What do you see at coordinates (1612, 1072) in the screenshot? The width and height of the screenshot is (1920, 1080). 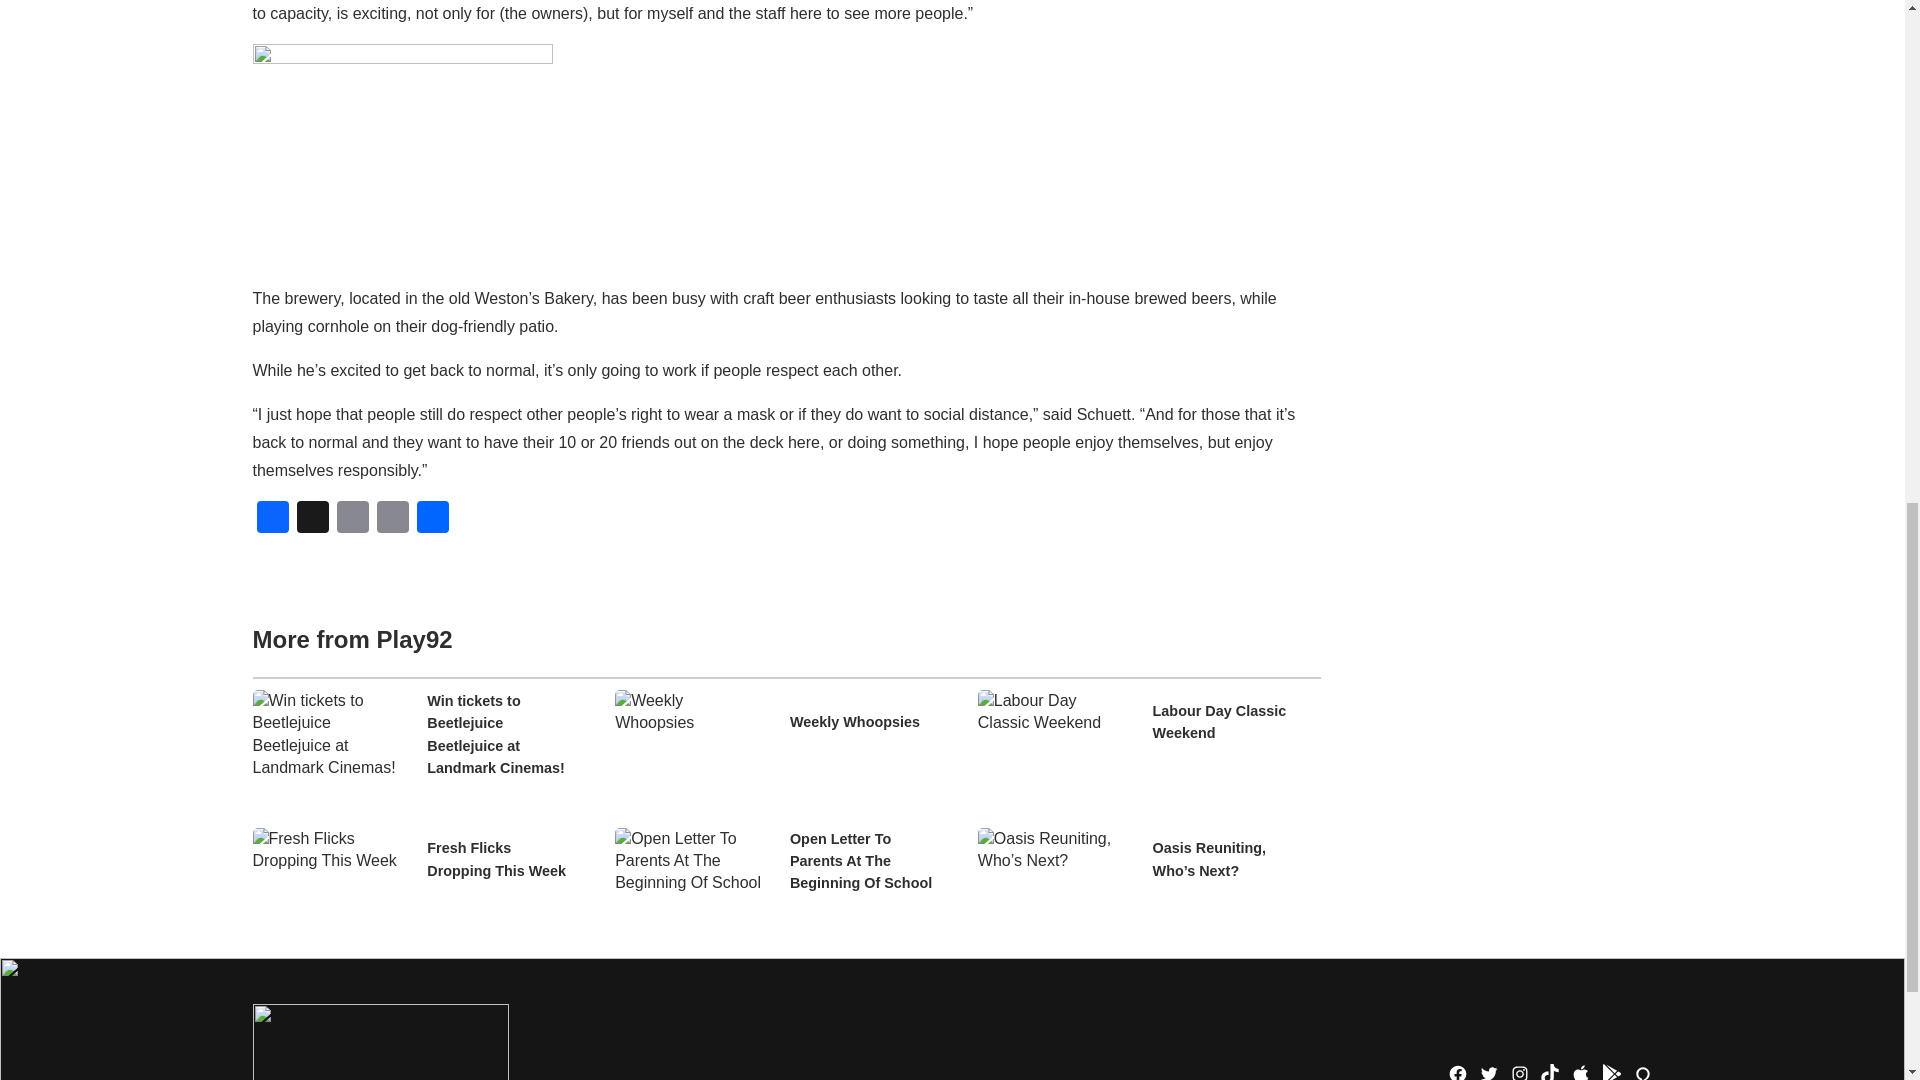 I see `Google Play` at bounding box center [1612, 1072].